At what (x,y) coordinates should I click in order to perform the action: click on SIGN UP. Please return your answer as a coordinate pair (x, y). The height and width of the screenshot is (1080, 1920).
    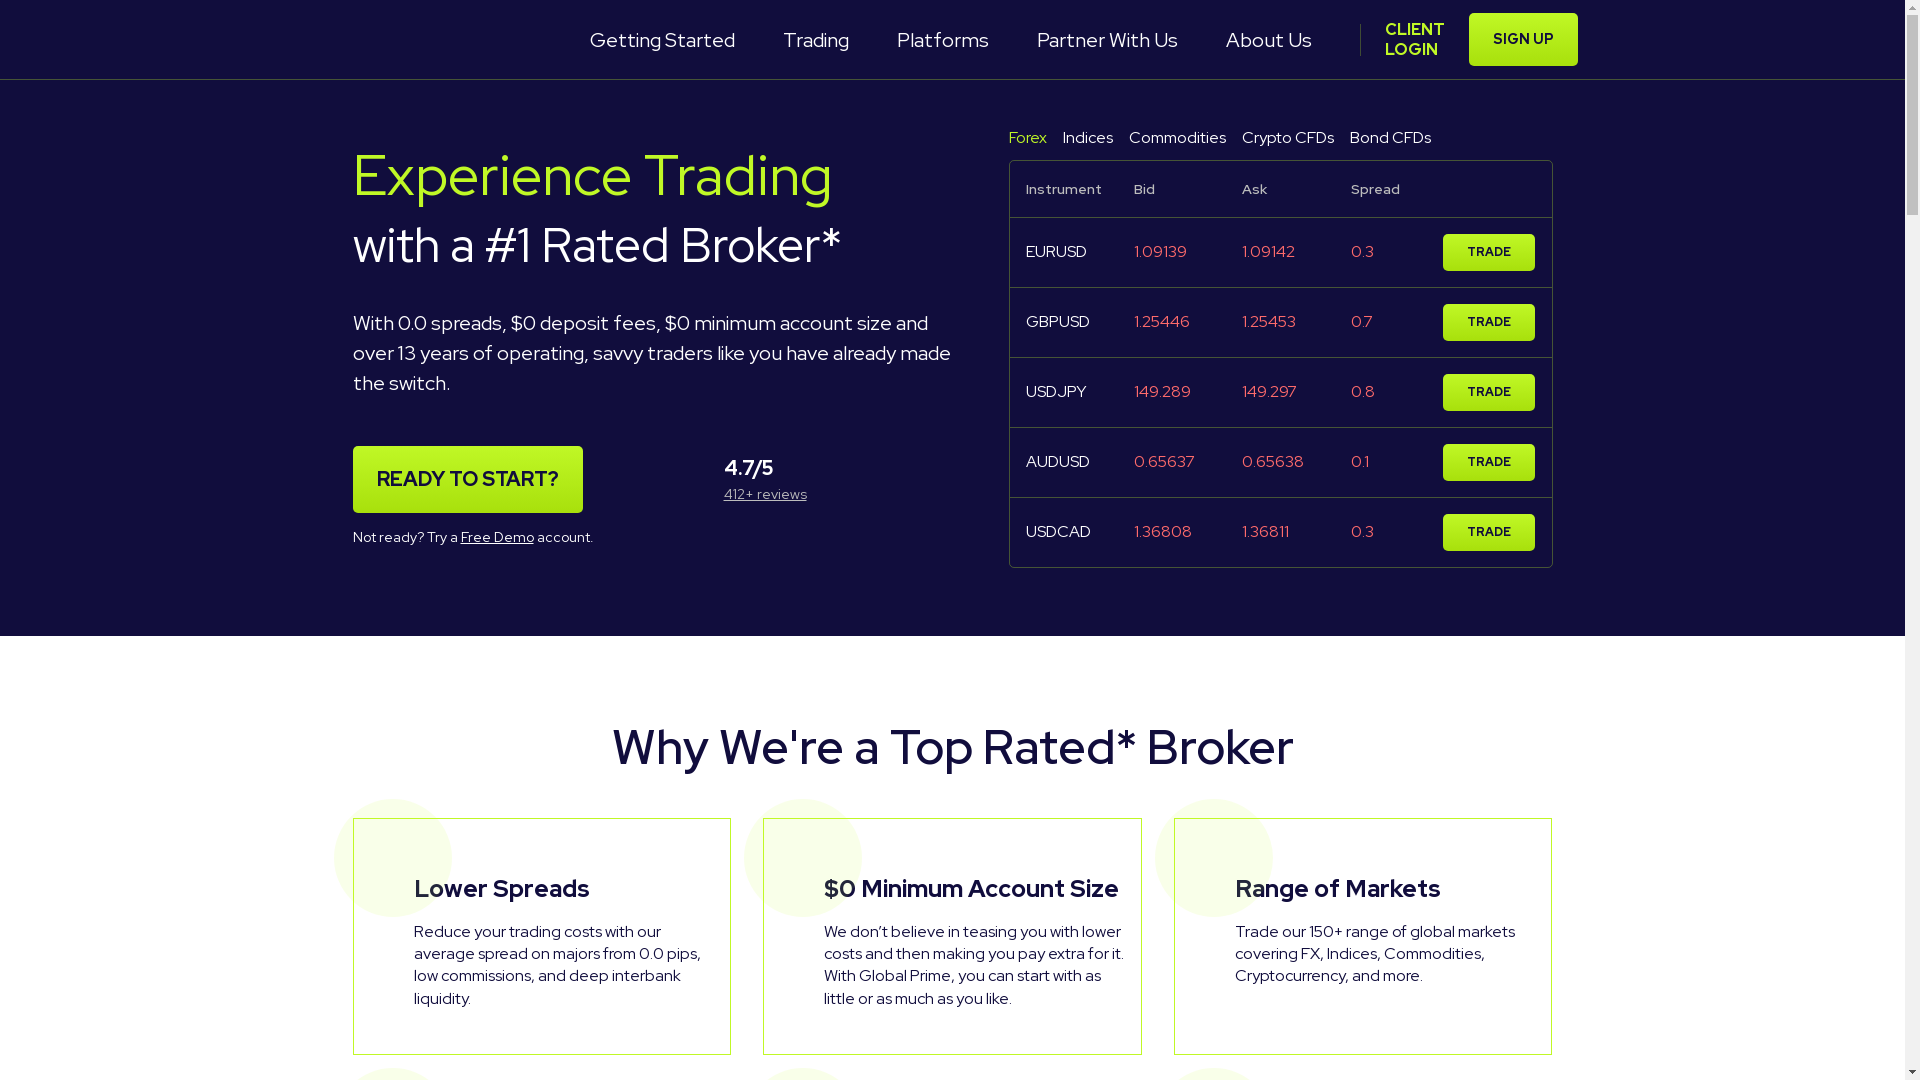
    Looking at the image, I should click on (1522, 40).